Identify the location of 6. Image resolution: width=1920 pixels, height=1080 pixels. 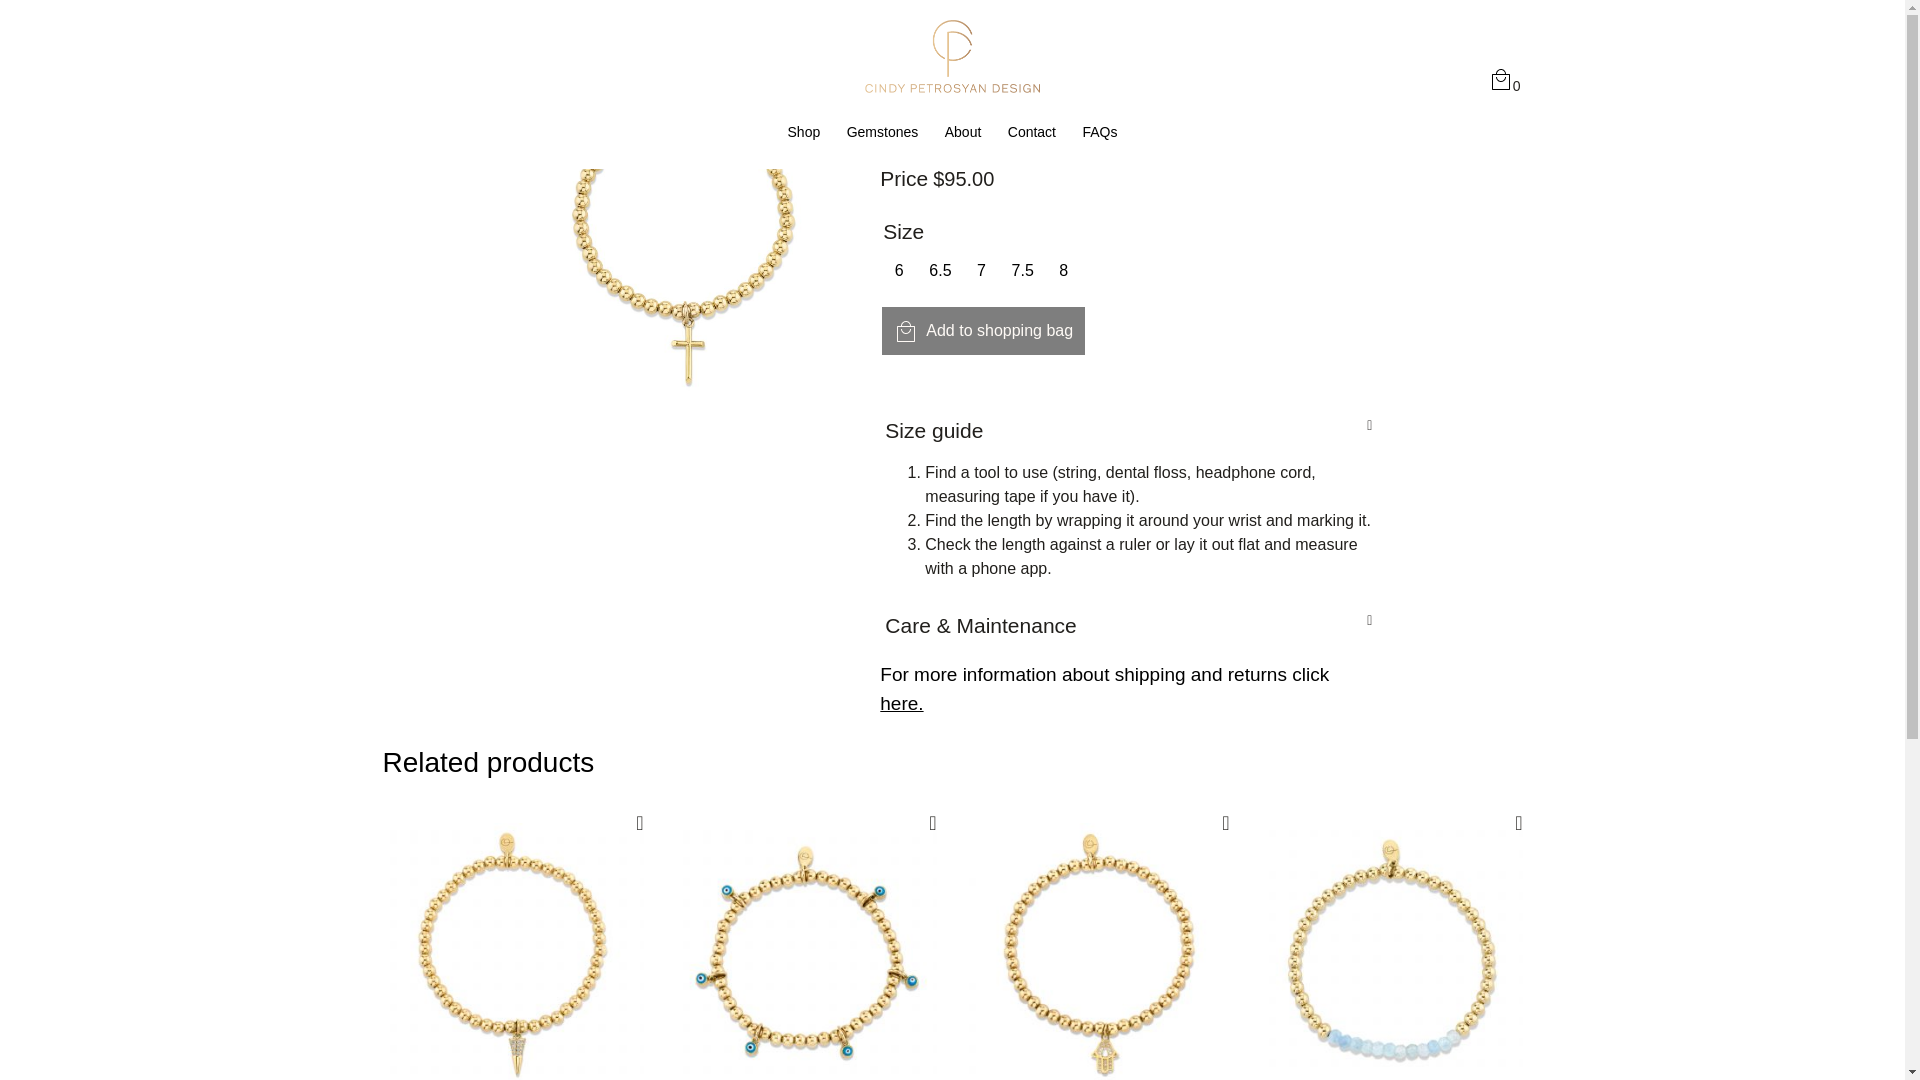
(898, 270).